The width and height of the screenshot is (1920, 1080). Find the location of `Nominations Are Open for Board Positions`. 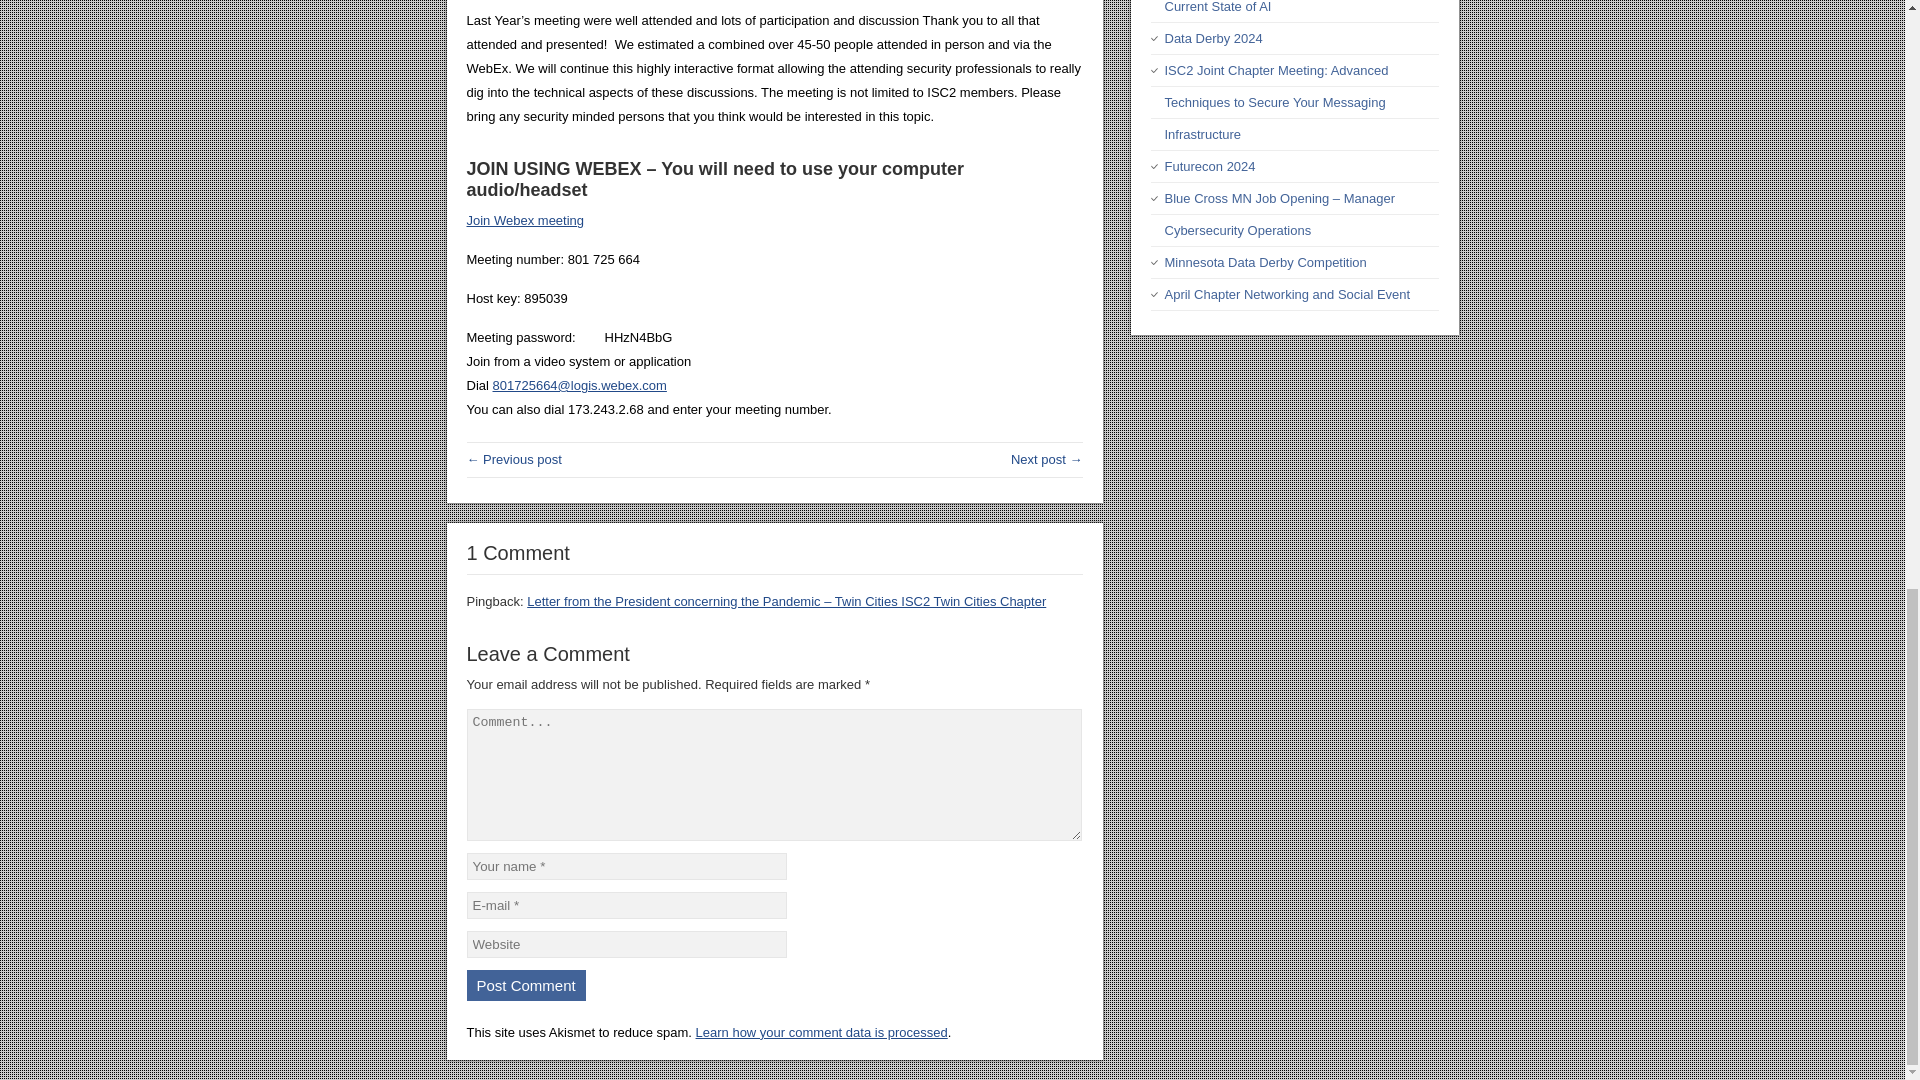

Nominations Are Open for Board Positions is located at coordinates (1046, 459).